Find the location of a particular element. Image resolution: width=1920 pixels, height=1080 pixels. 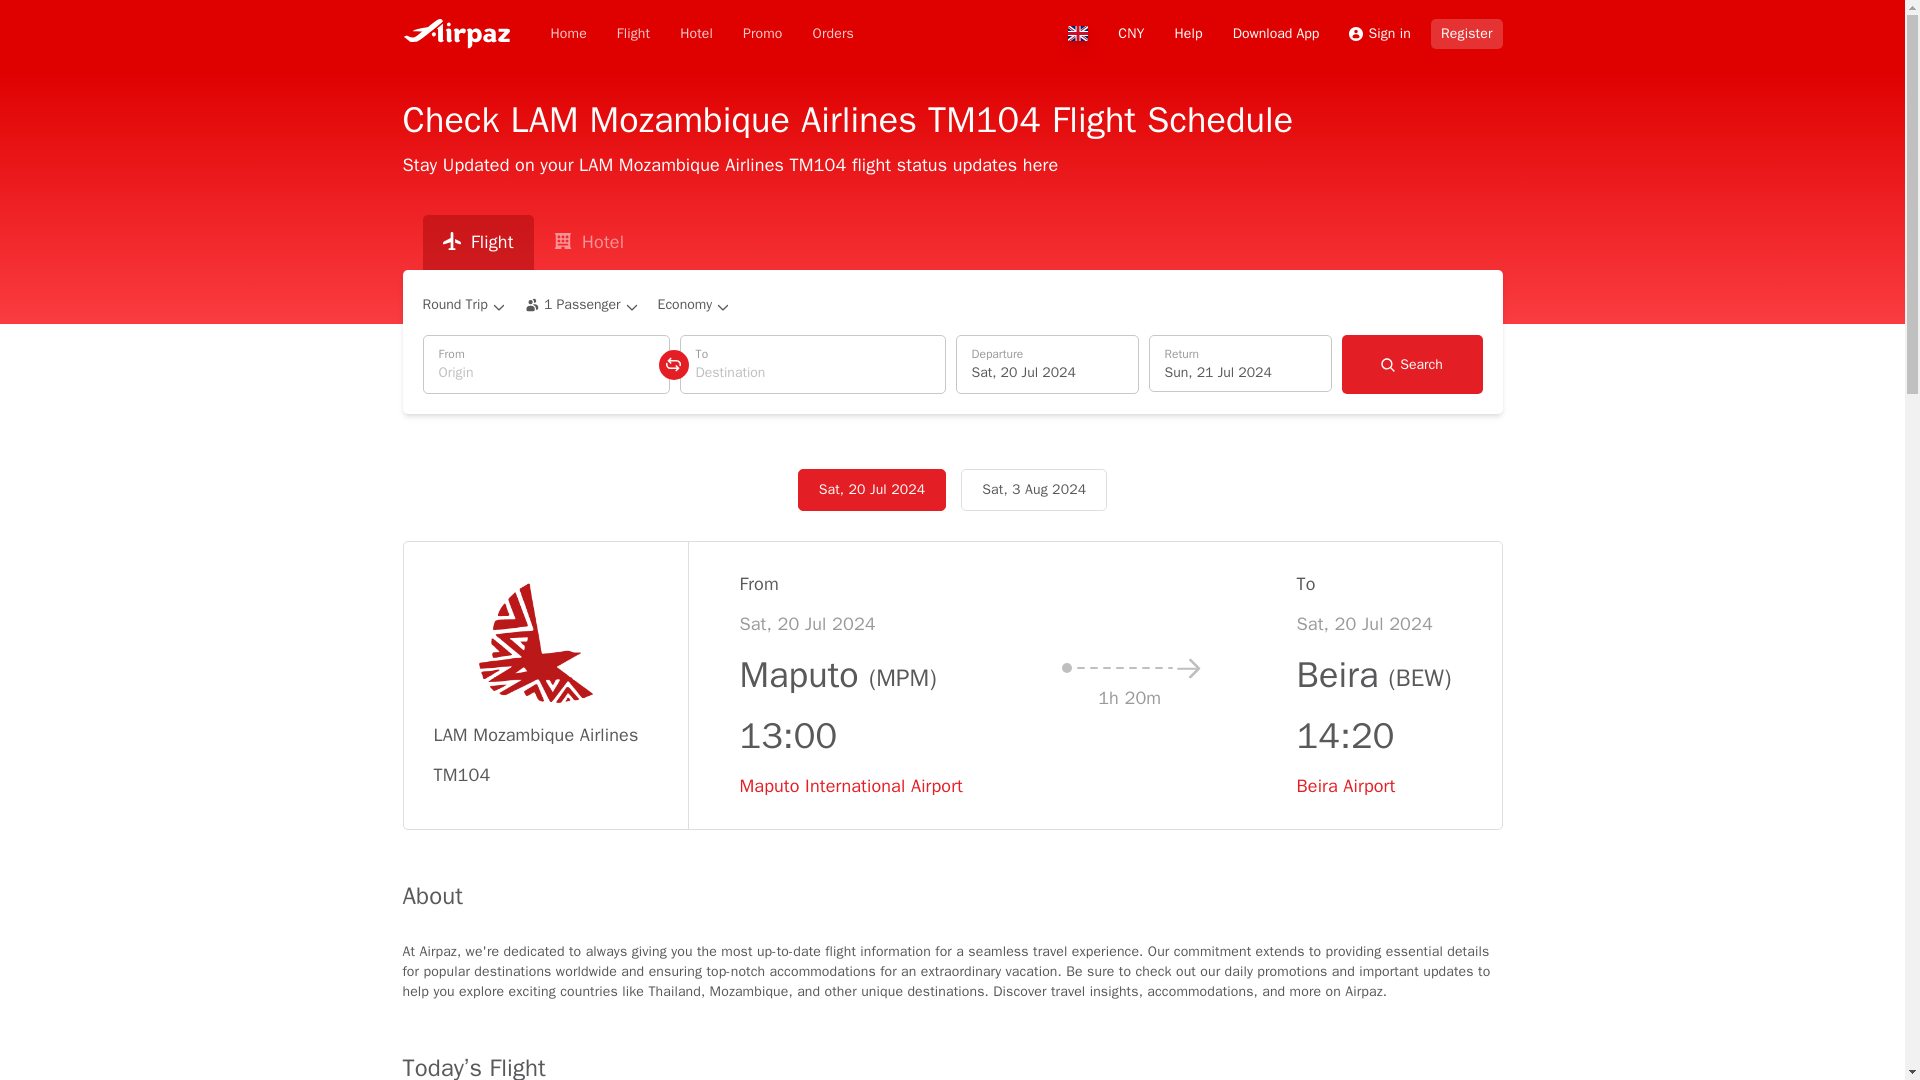

Beira Airport is located at coordinates (536, 686).